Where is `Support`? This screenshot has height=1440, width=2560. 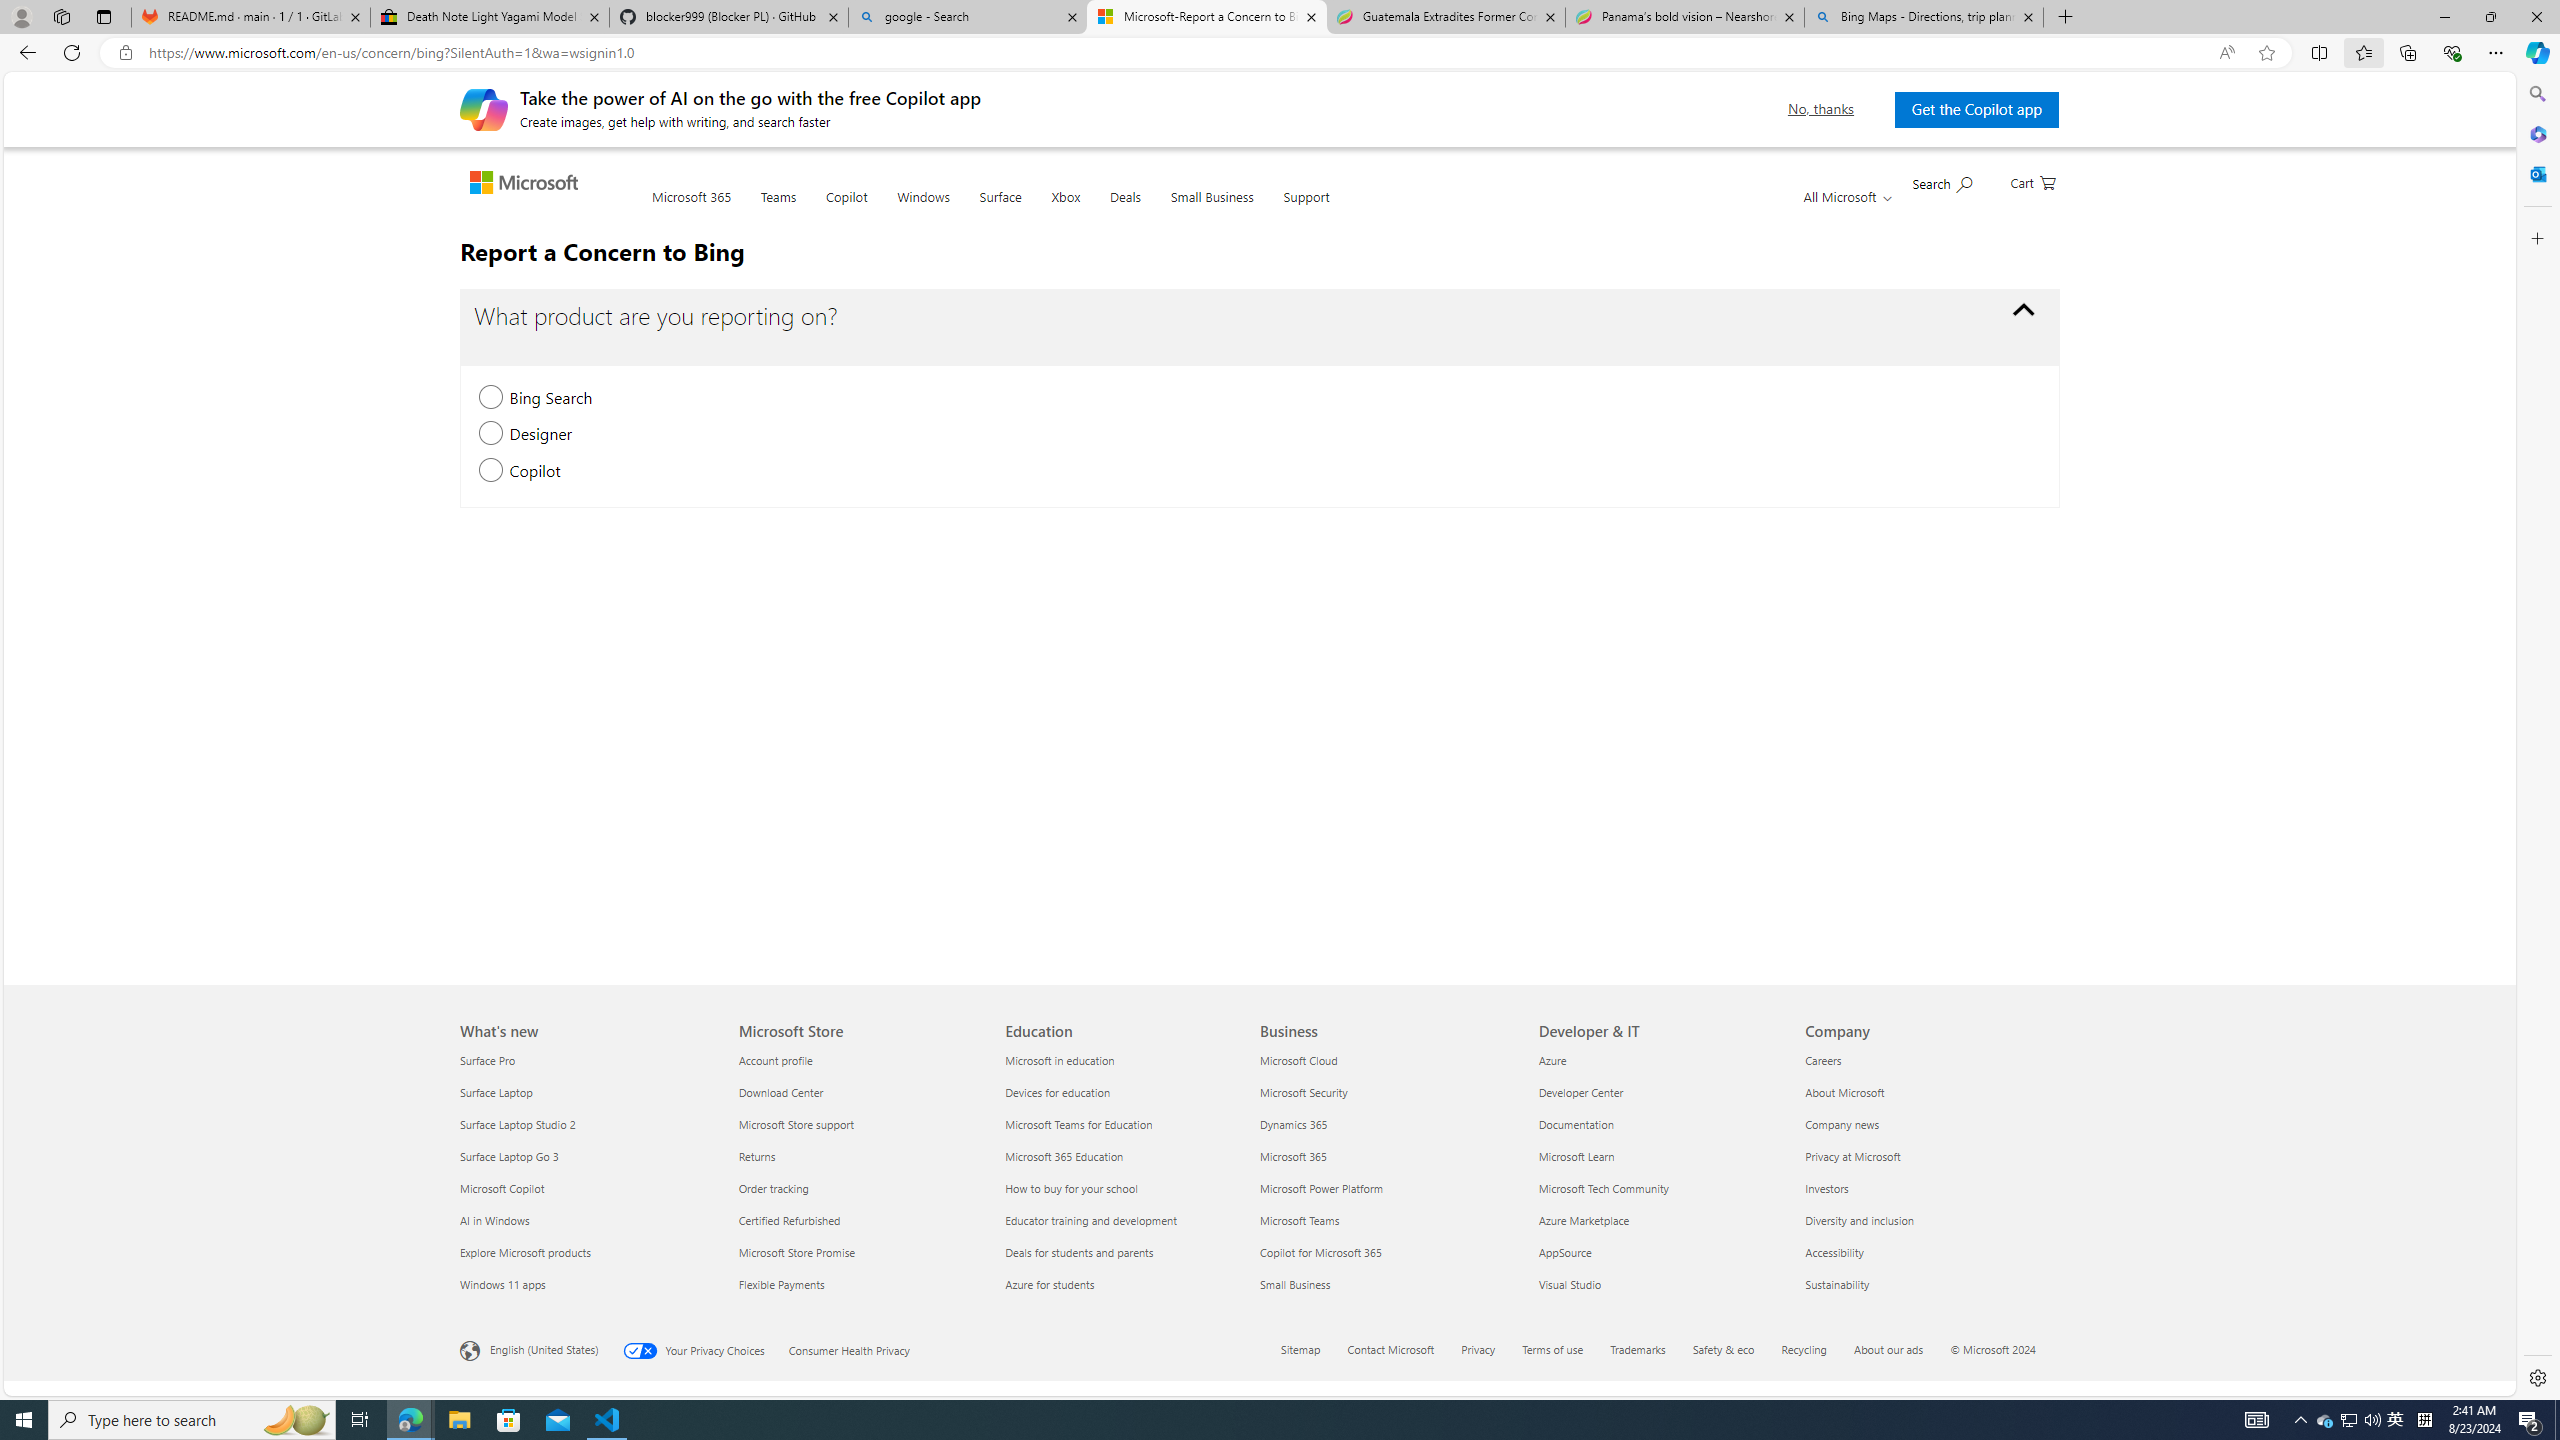 Support is located at coordinates (1306, 209).